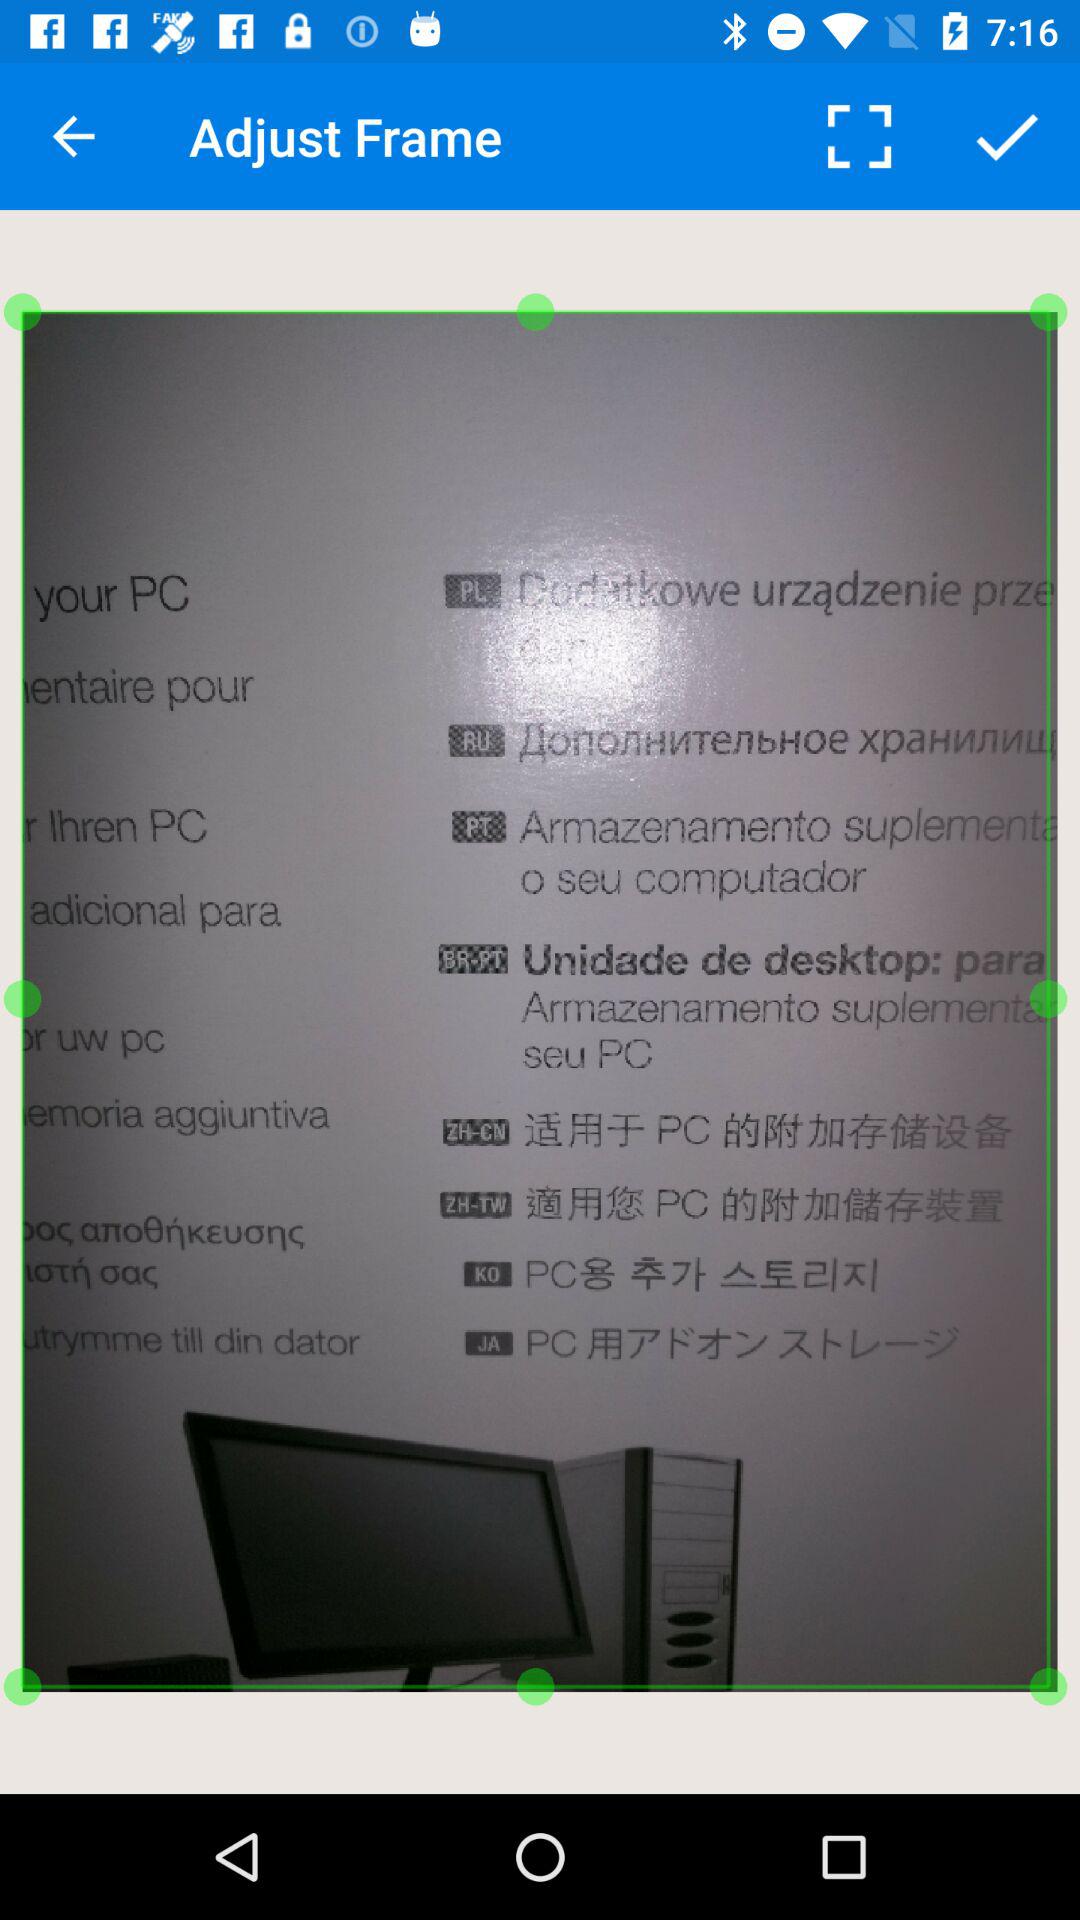 Image resolution: width=1080 pixels, height=1920 pixels. I want to click on turn off the icon next to adjust frame, so click(859, 136).